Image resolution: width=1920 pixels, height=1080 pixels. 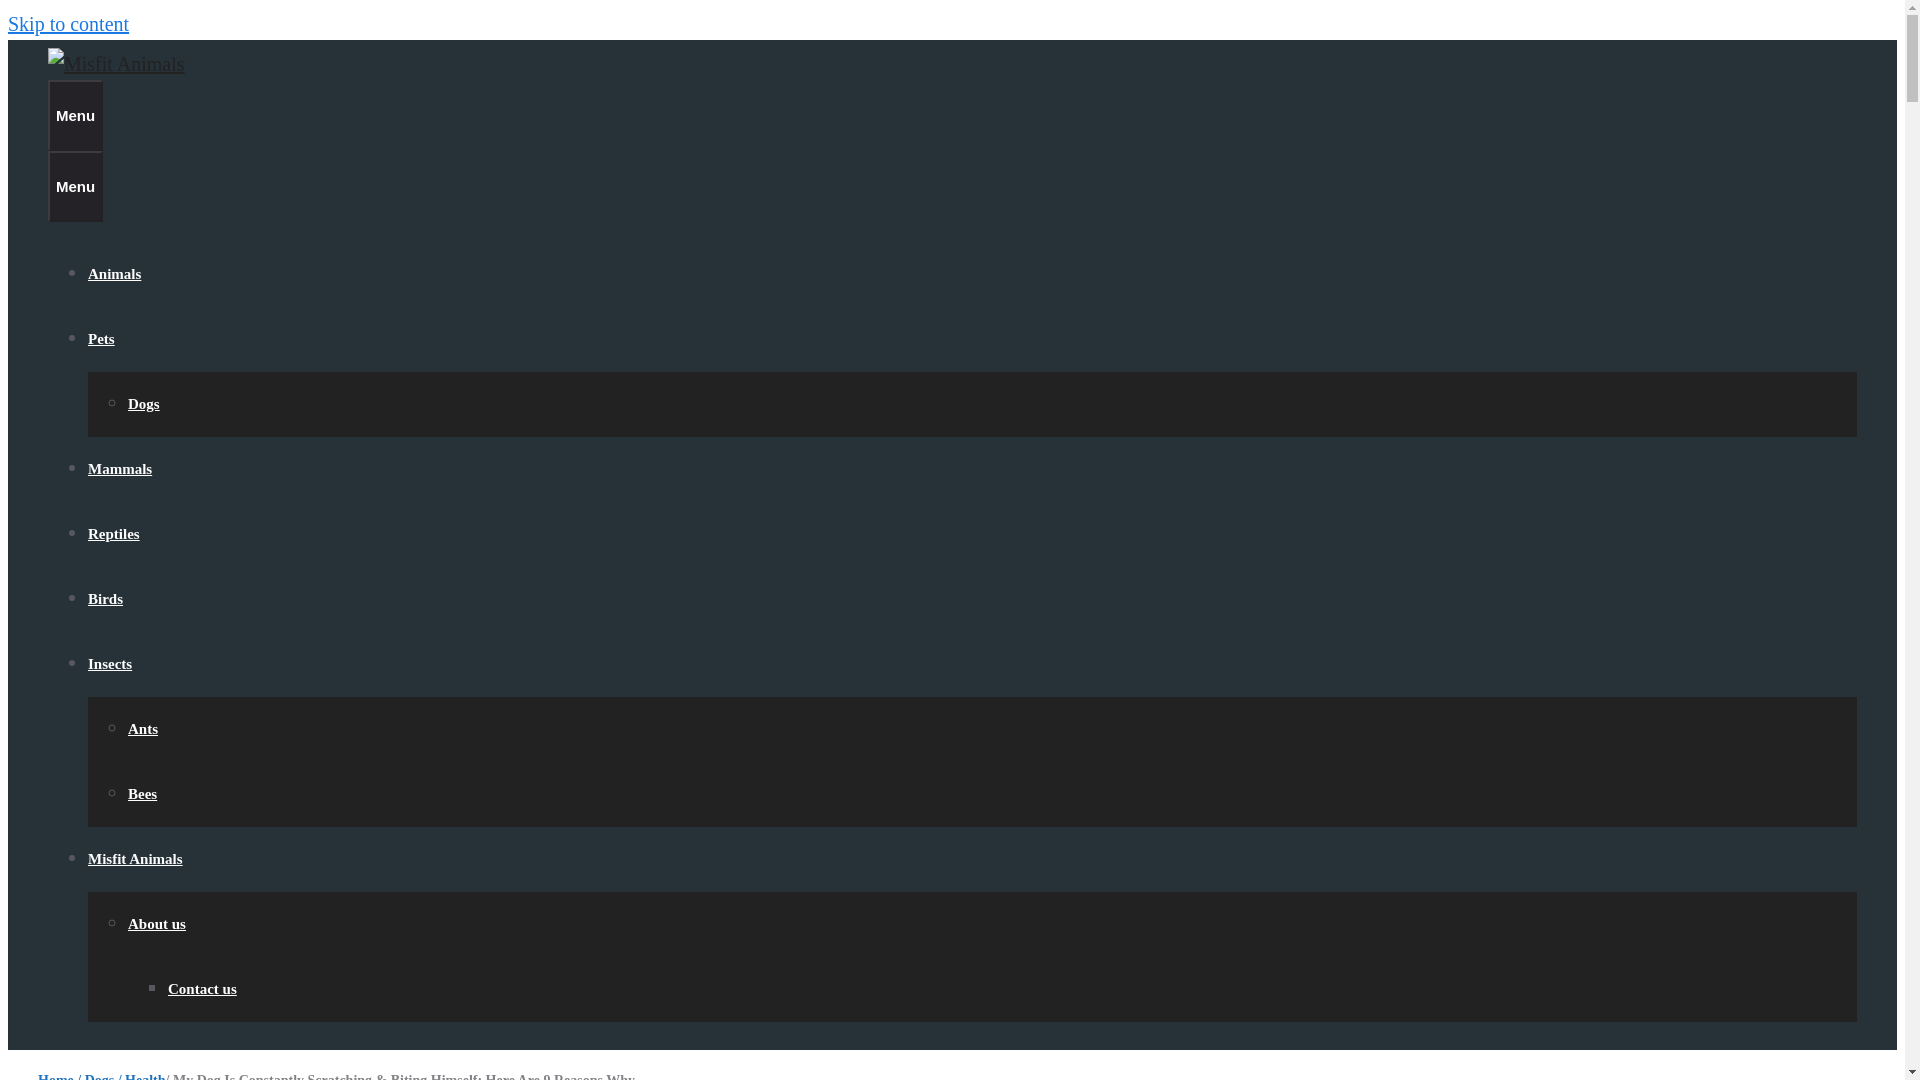 What do you see at coordinates (114, 534) in the screenshot?
I see `Reptiles` at bounding box center [114, 534].